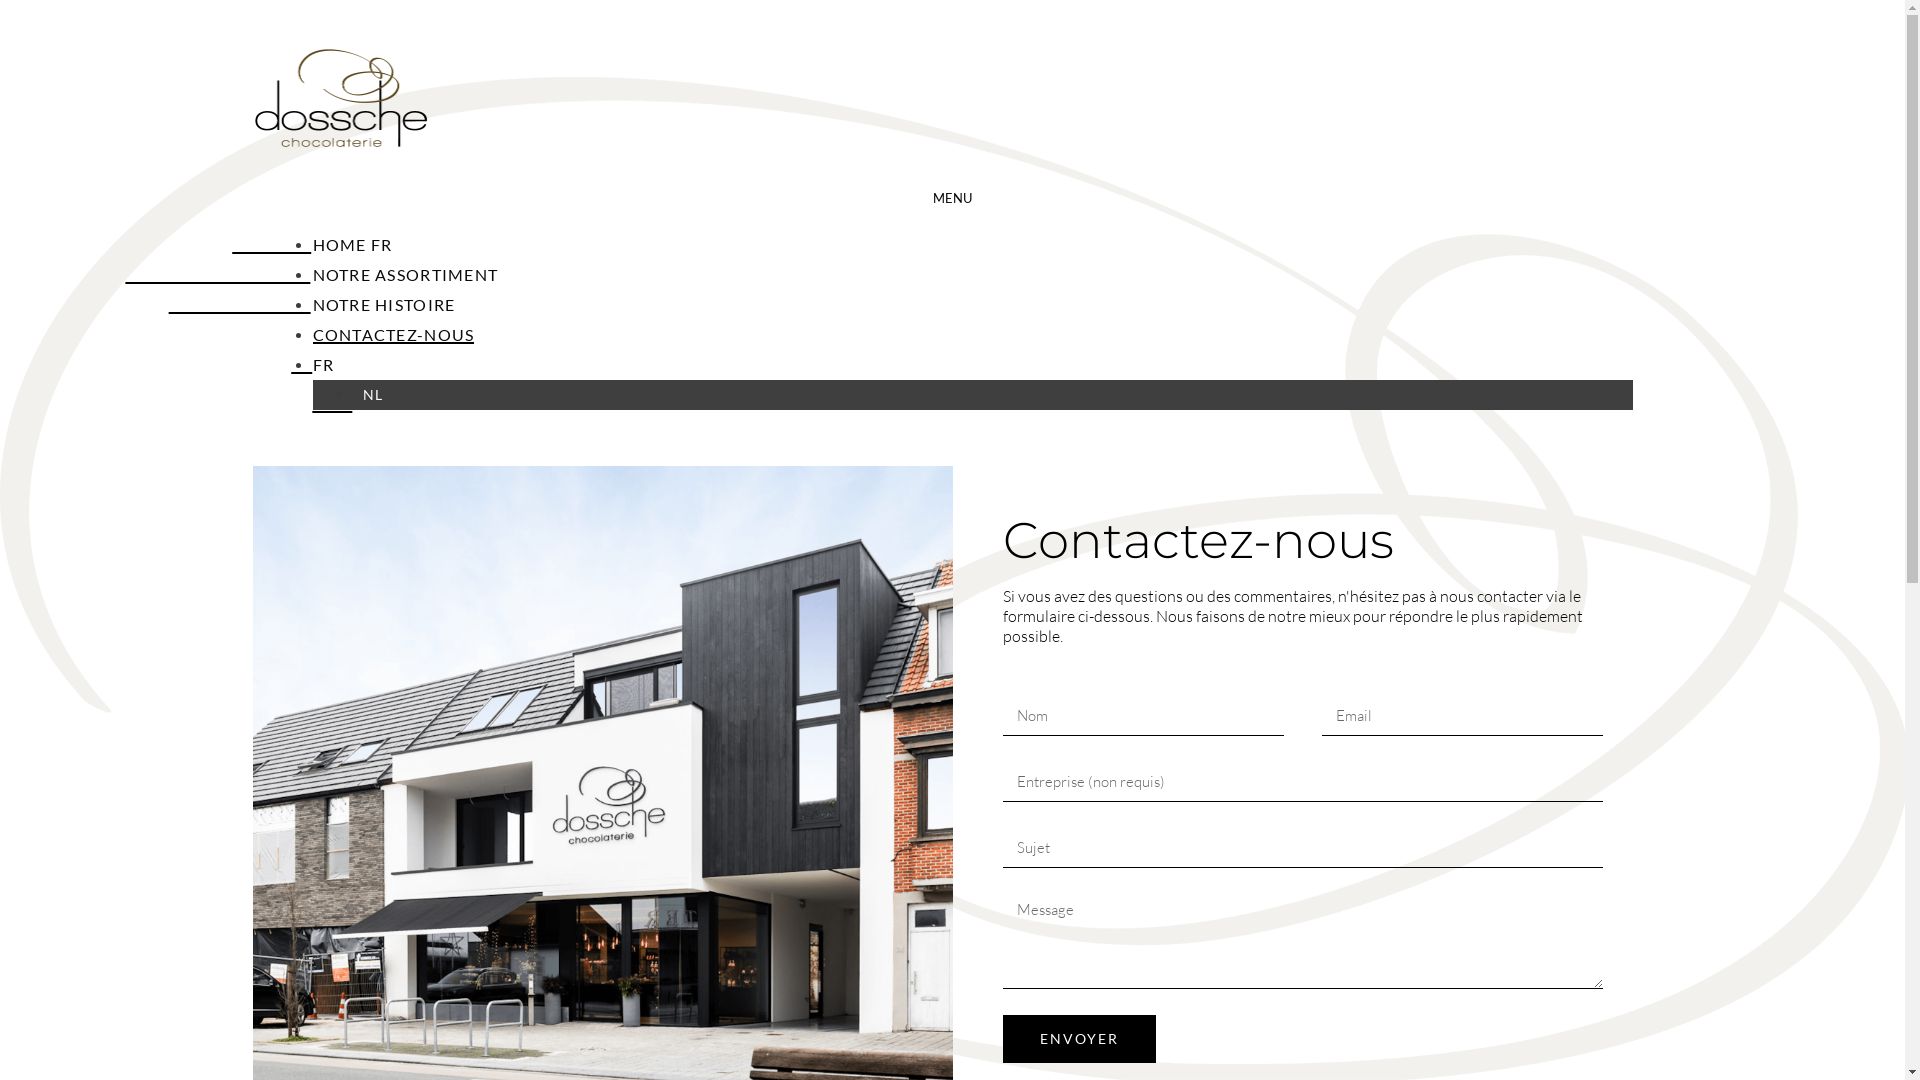  I want to click on CONTACTEZ-NOUS, so click(393, 334).